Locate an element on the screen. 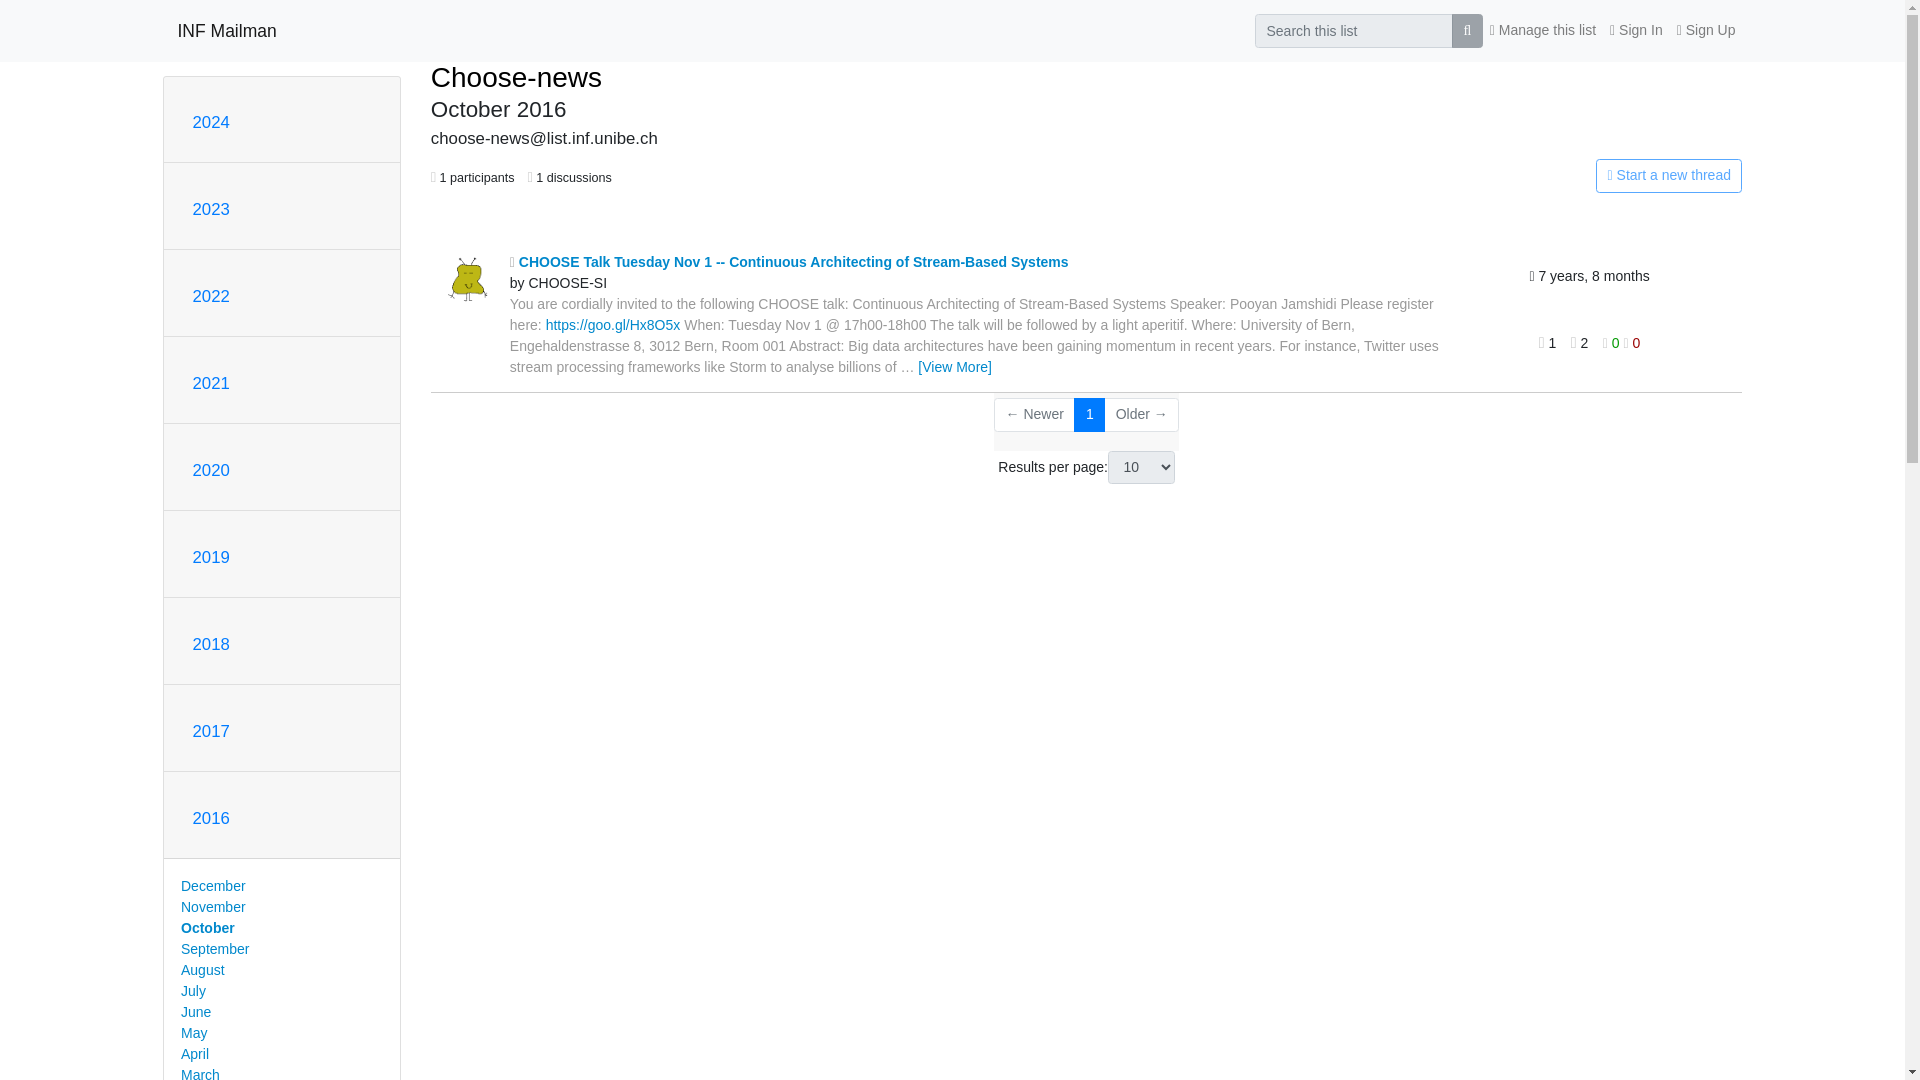  2024 is located at coordinates (210, 122).